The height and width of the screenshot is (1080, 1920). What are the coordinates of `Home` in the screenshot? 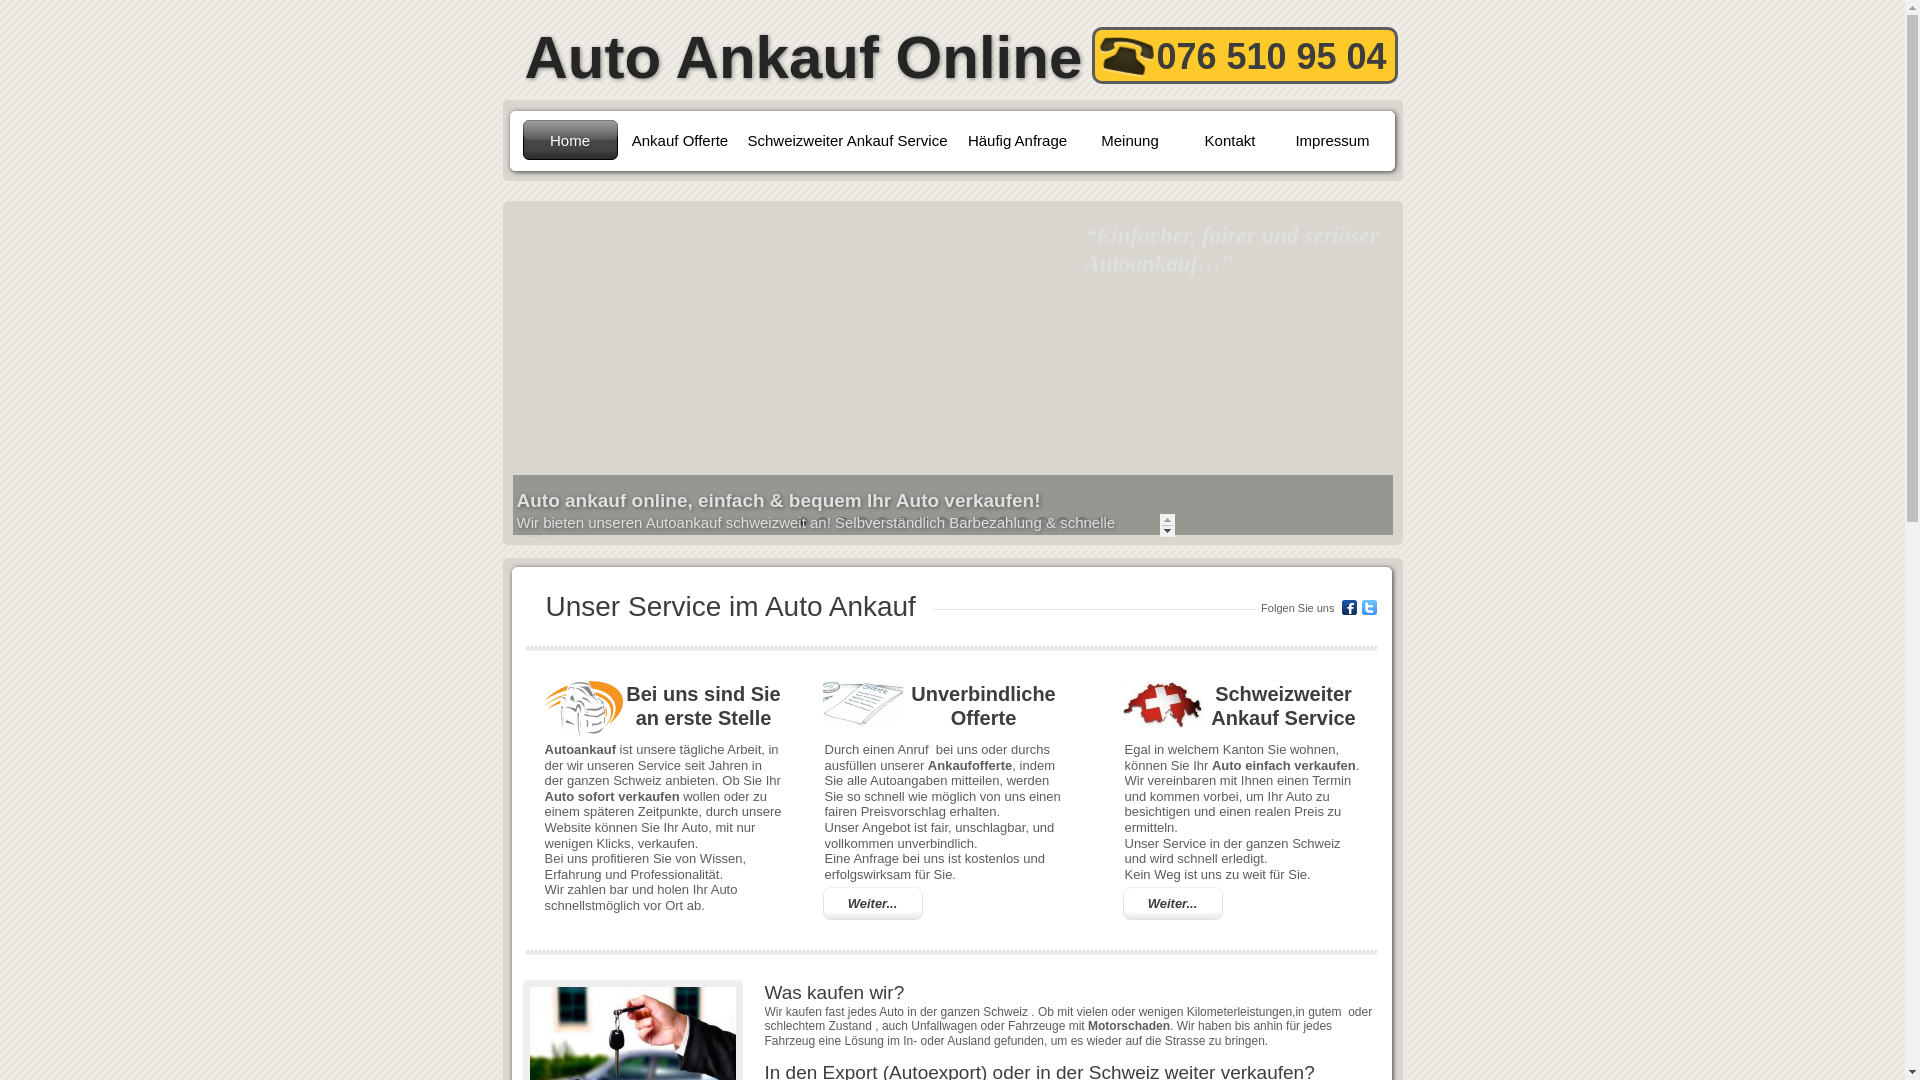 It's located at (570, 140).